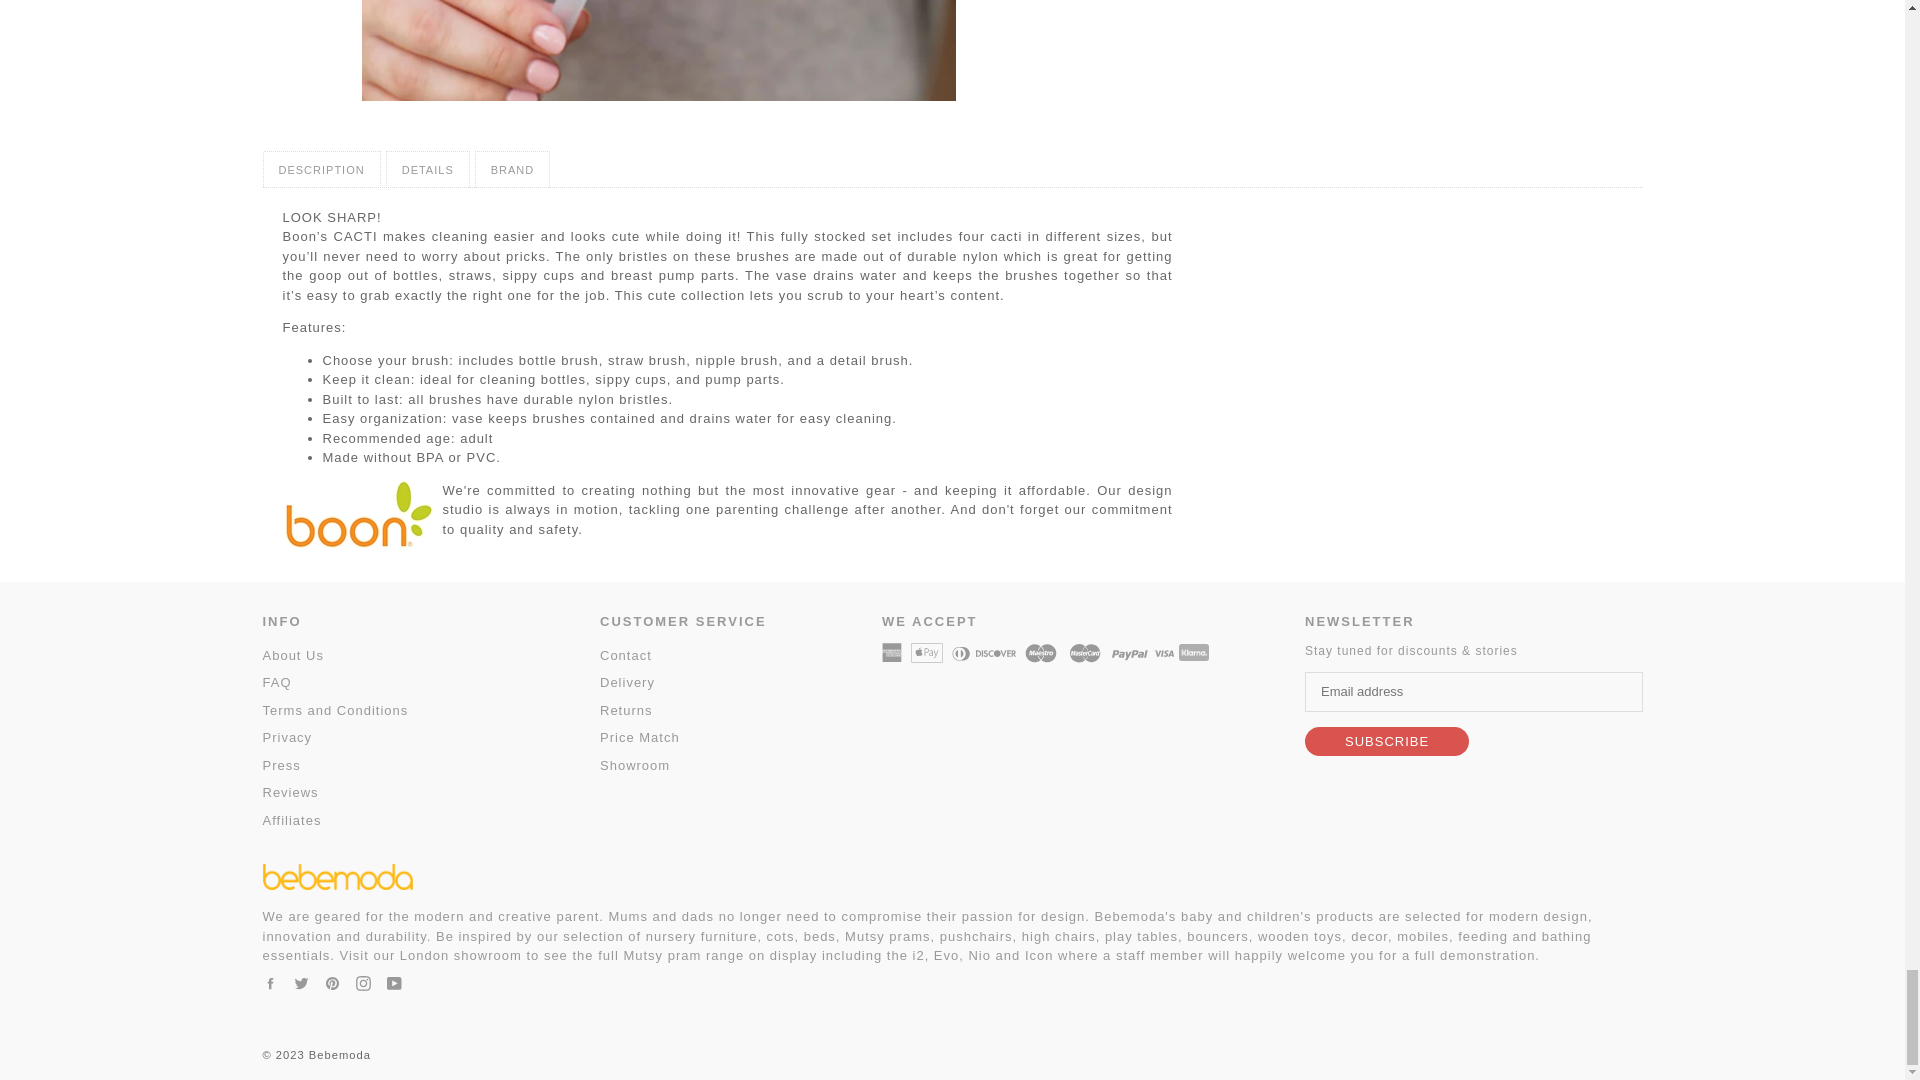 This screenshot has width=1920, height=1080. What do you see at coordinates (268, 982) in the screenshot?
I see `Bebemoda on Facebook` at bounding box center [268, 982].